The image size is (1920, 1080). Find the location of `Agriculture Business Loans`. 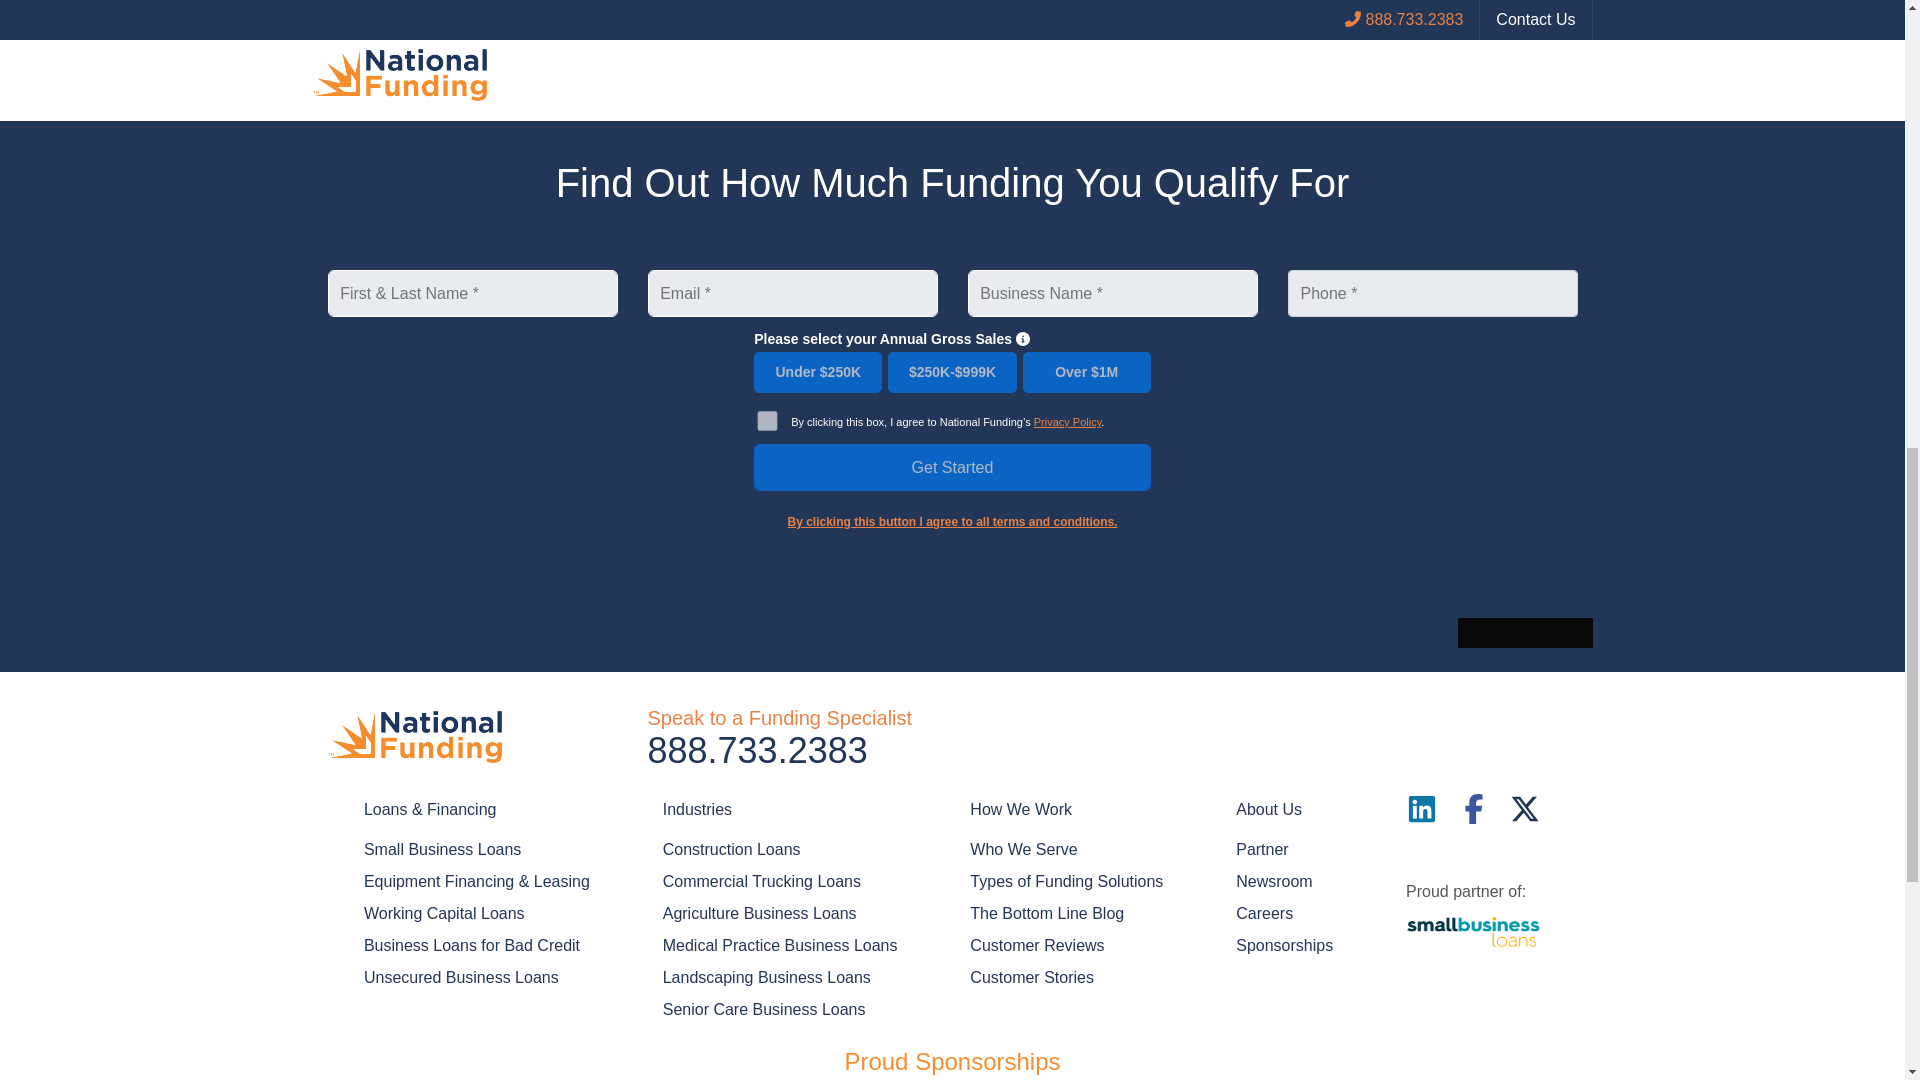

Agriculture Business Loans is located at coordinates (759, 913).